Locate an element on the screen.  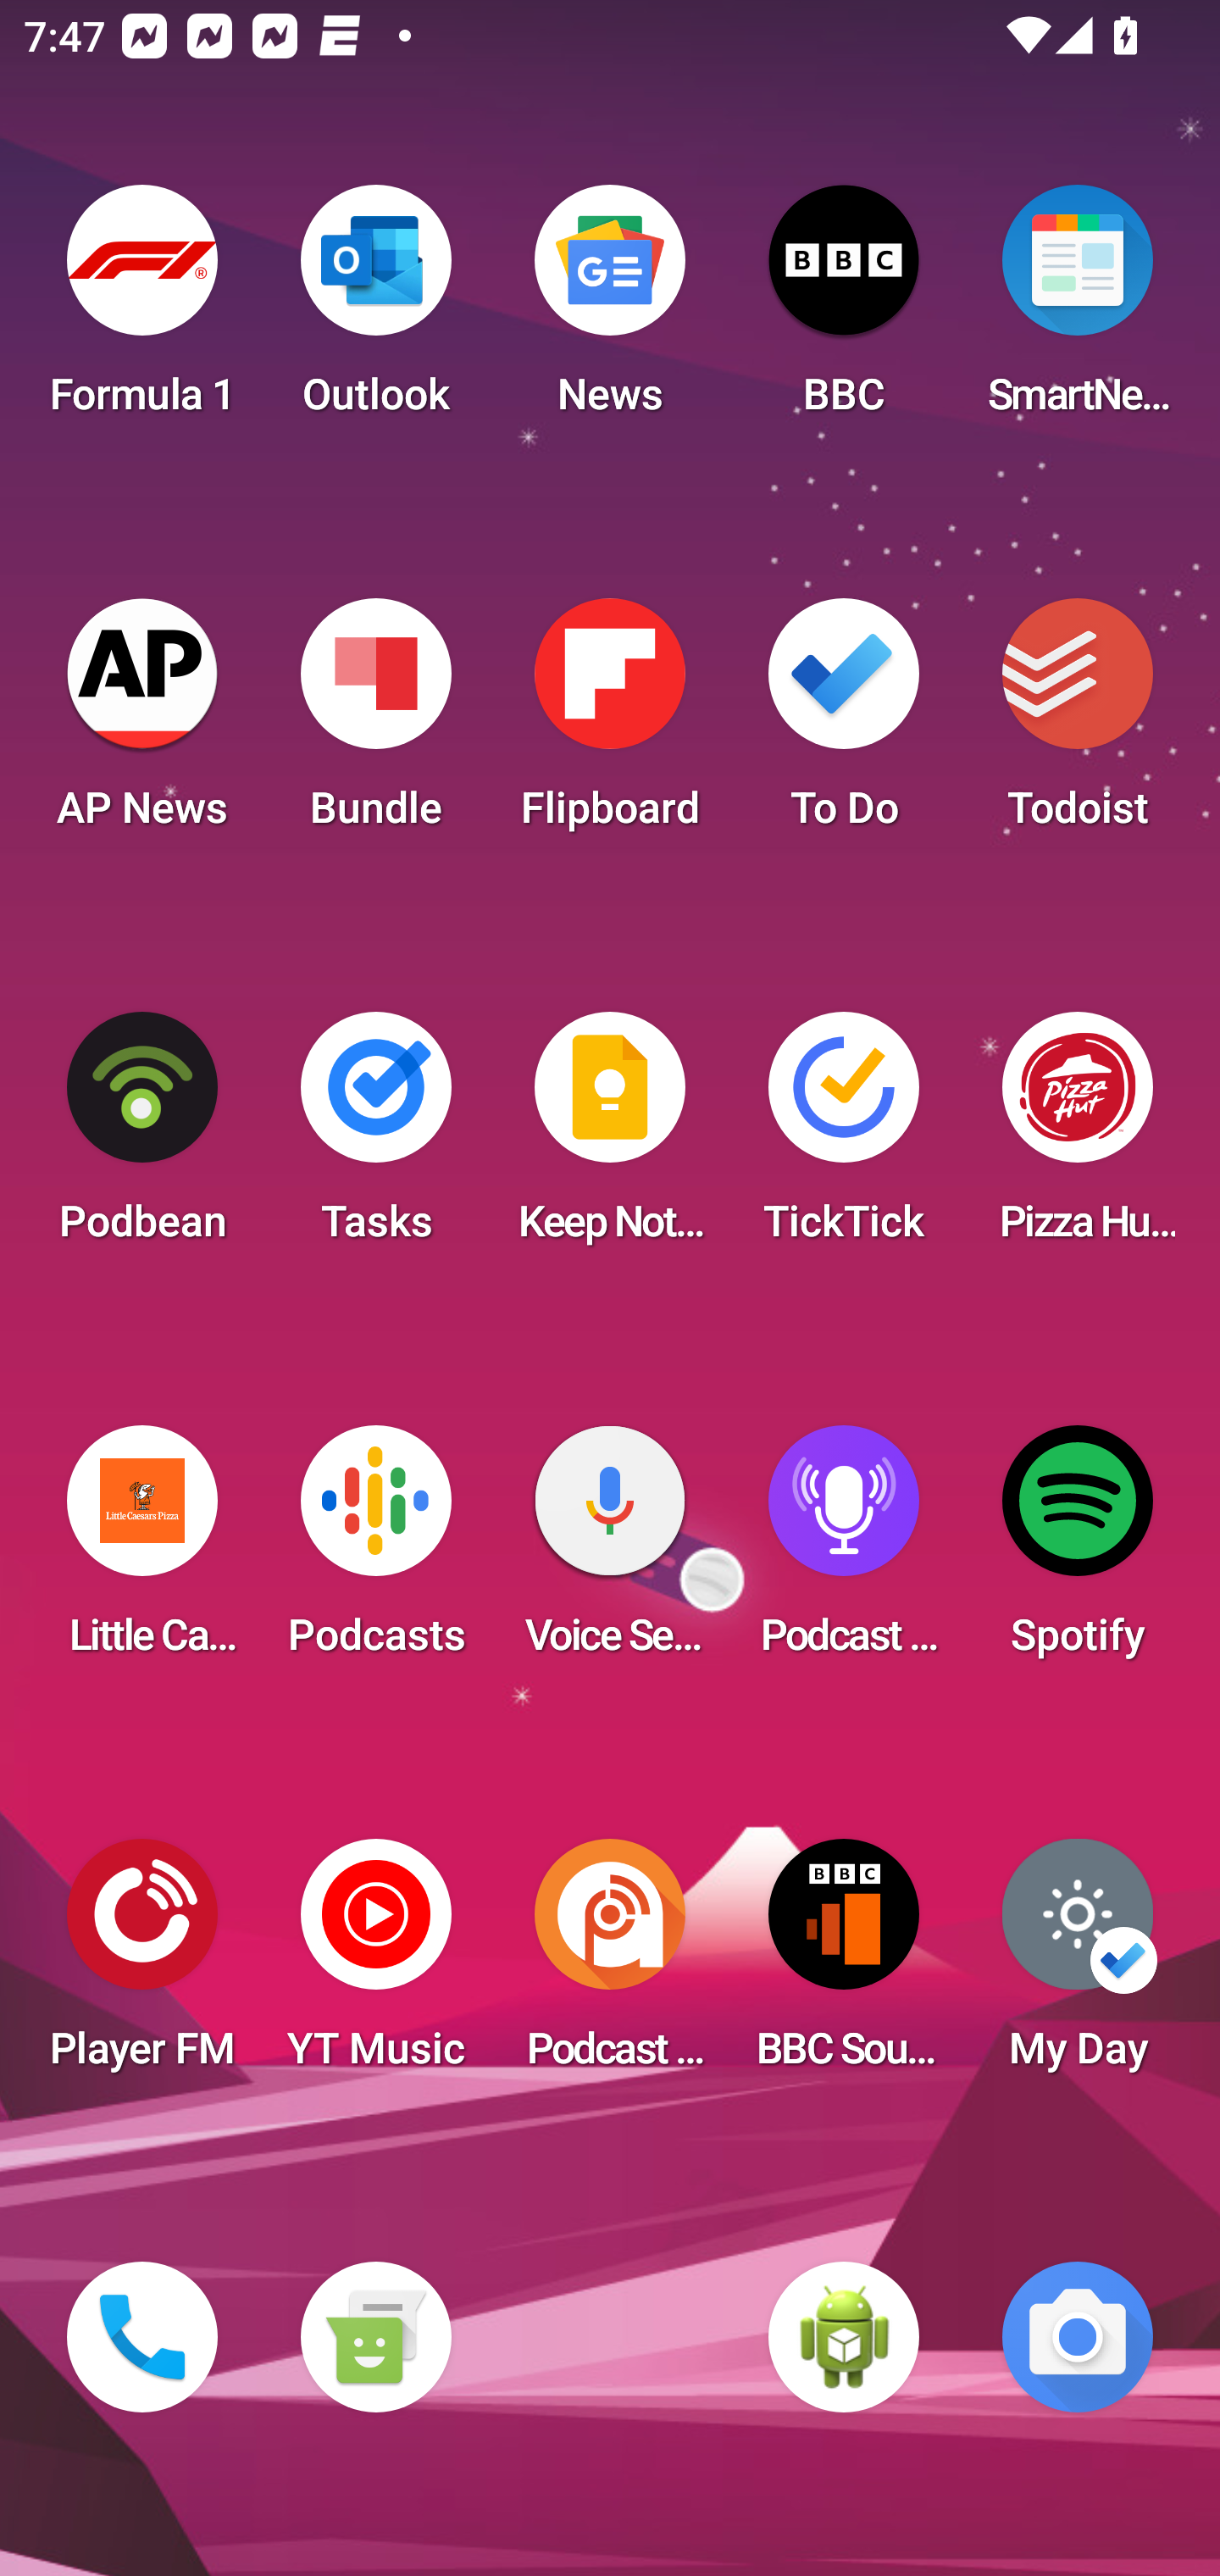
Podcast Addict is located at coordinates (610, 1964).